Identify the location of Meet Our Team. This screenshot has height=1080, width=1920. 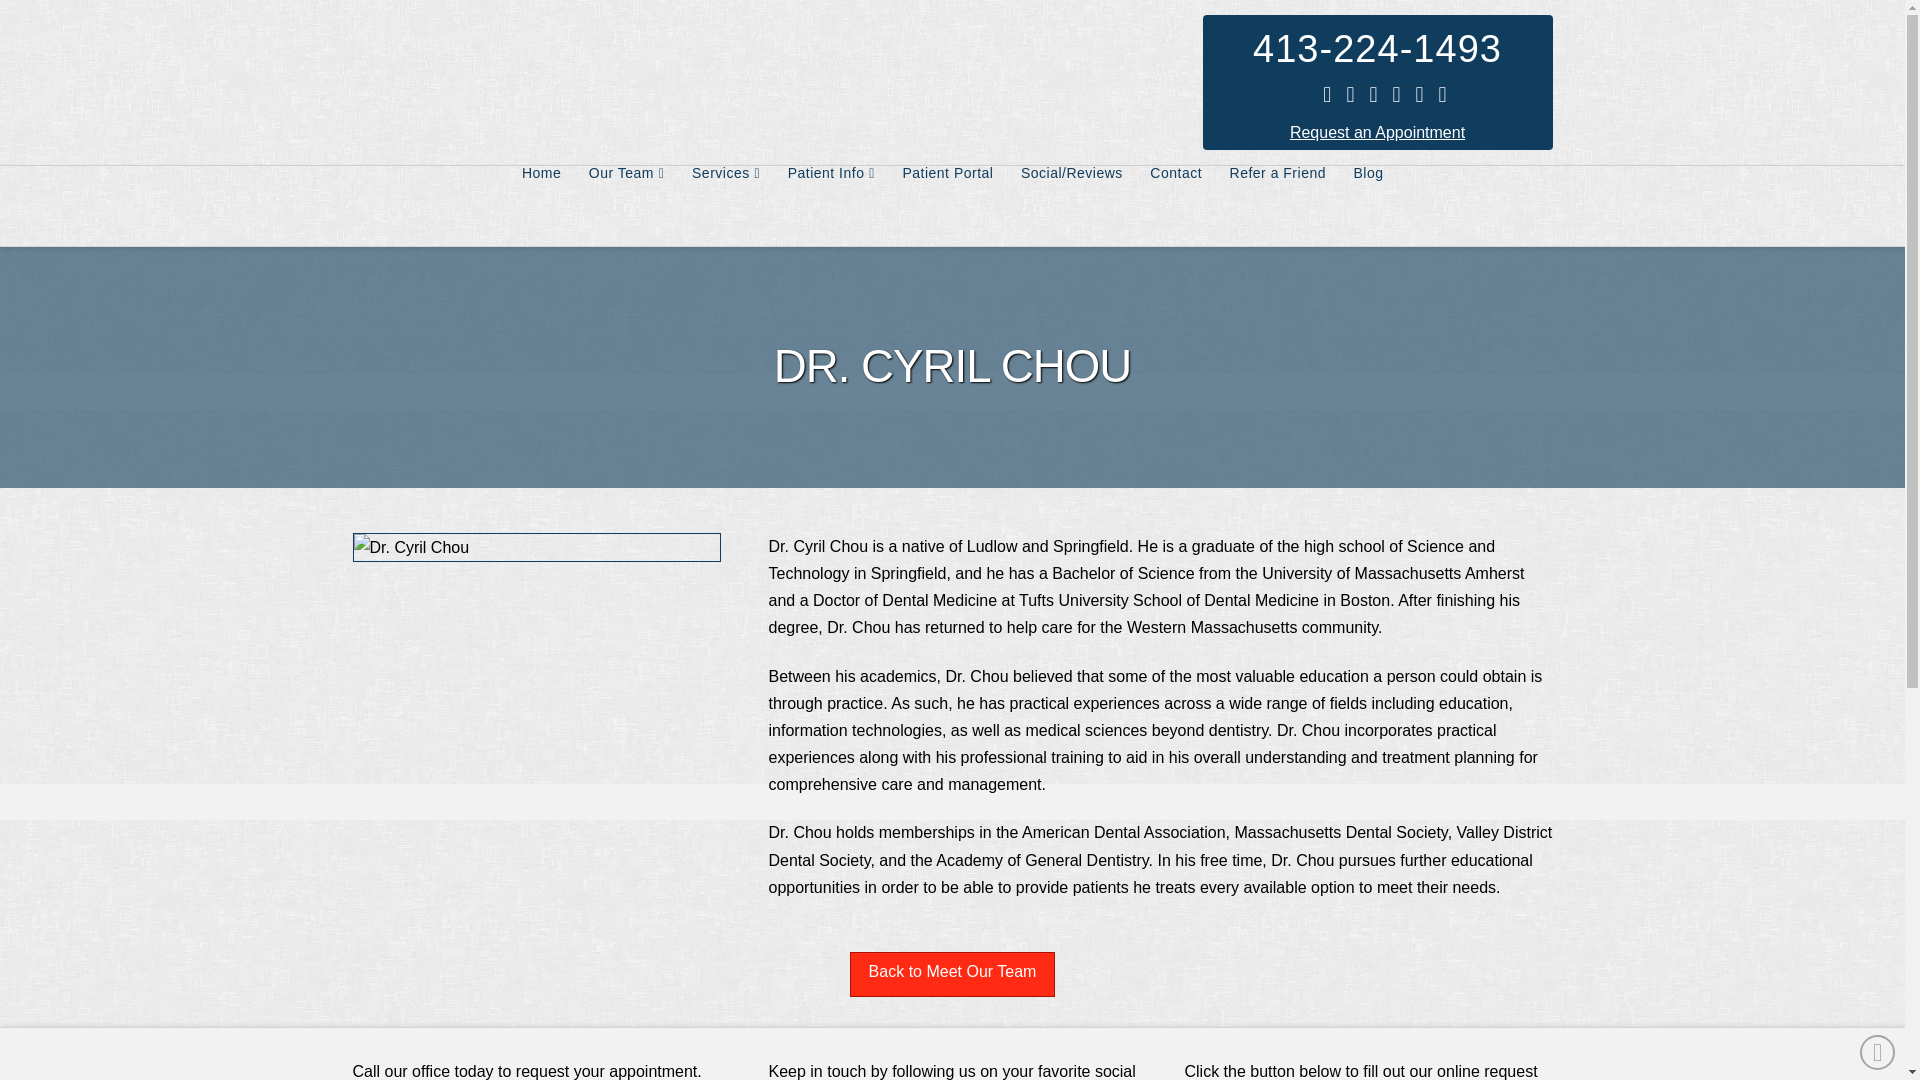
(953, 974).